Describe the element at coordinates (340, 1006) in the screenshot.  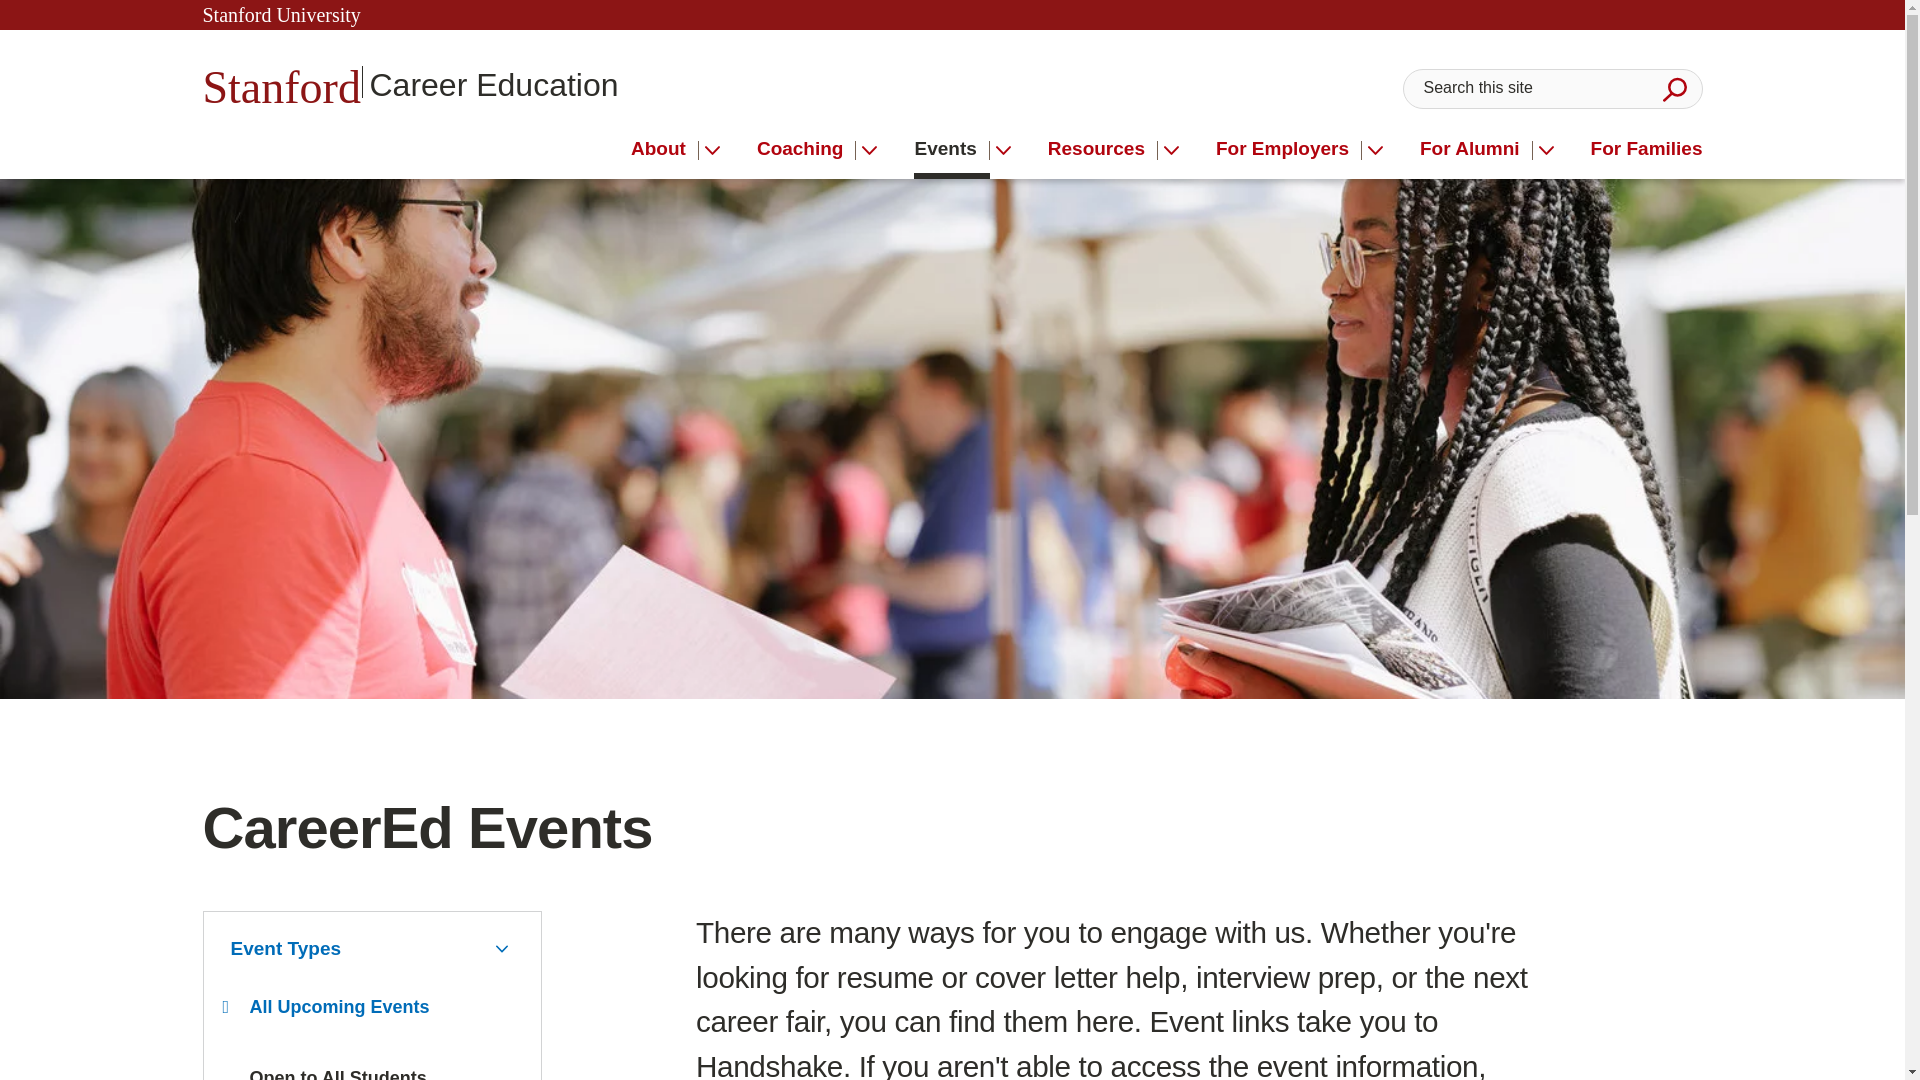
I see `All upcoming events` at that location.